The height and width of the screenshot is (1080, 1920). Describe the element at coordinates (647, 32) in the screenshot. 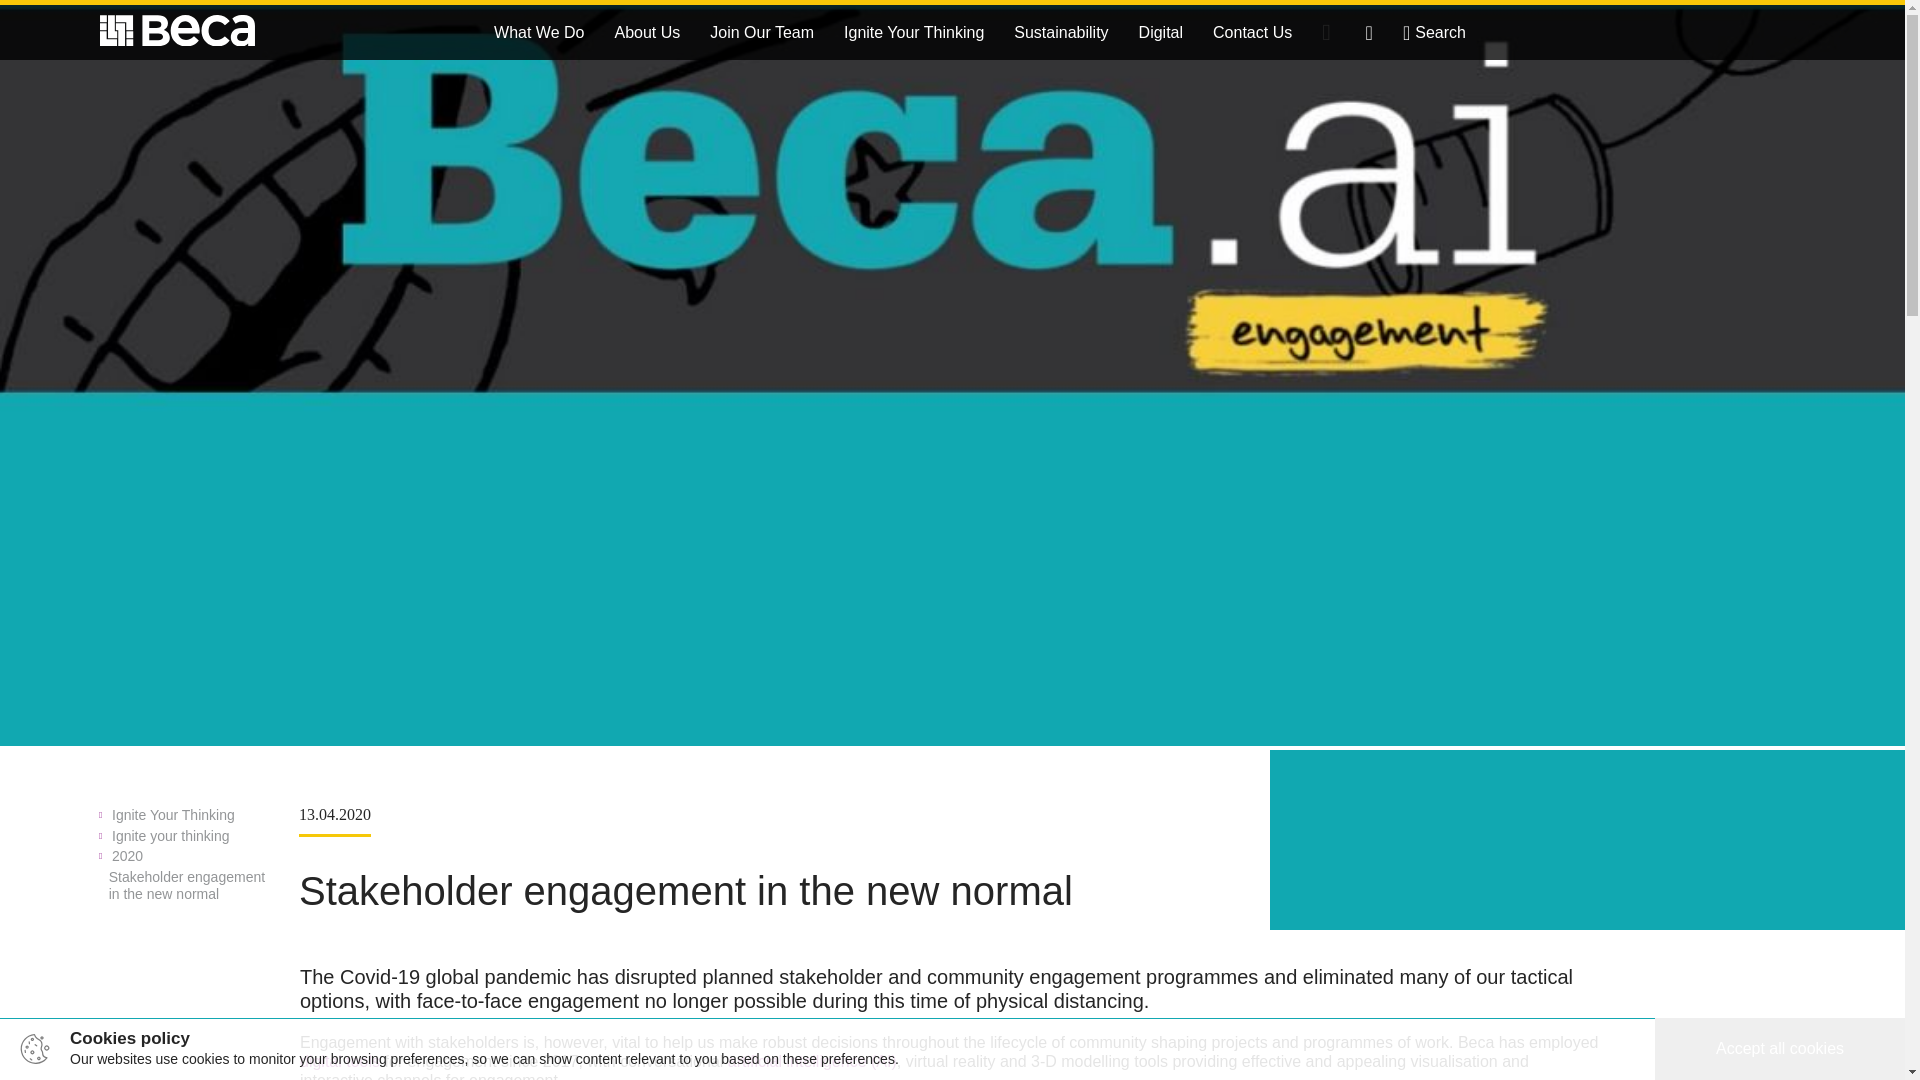

I see `About Us` at that location.